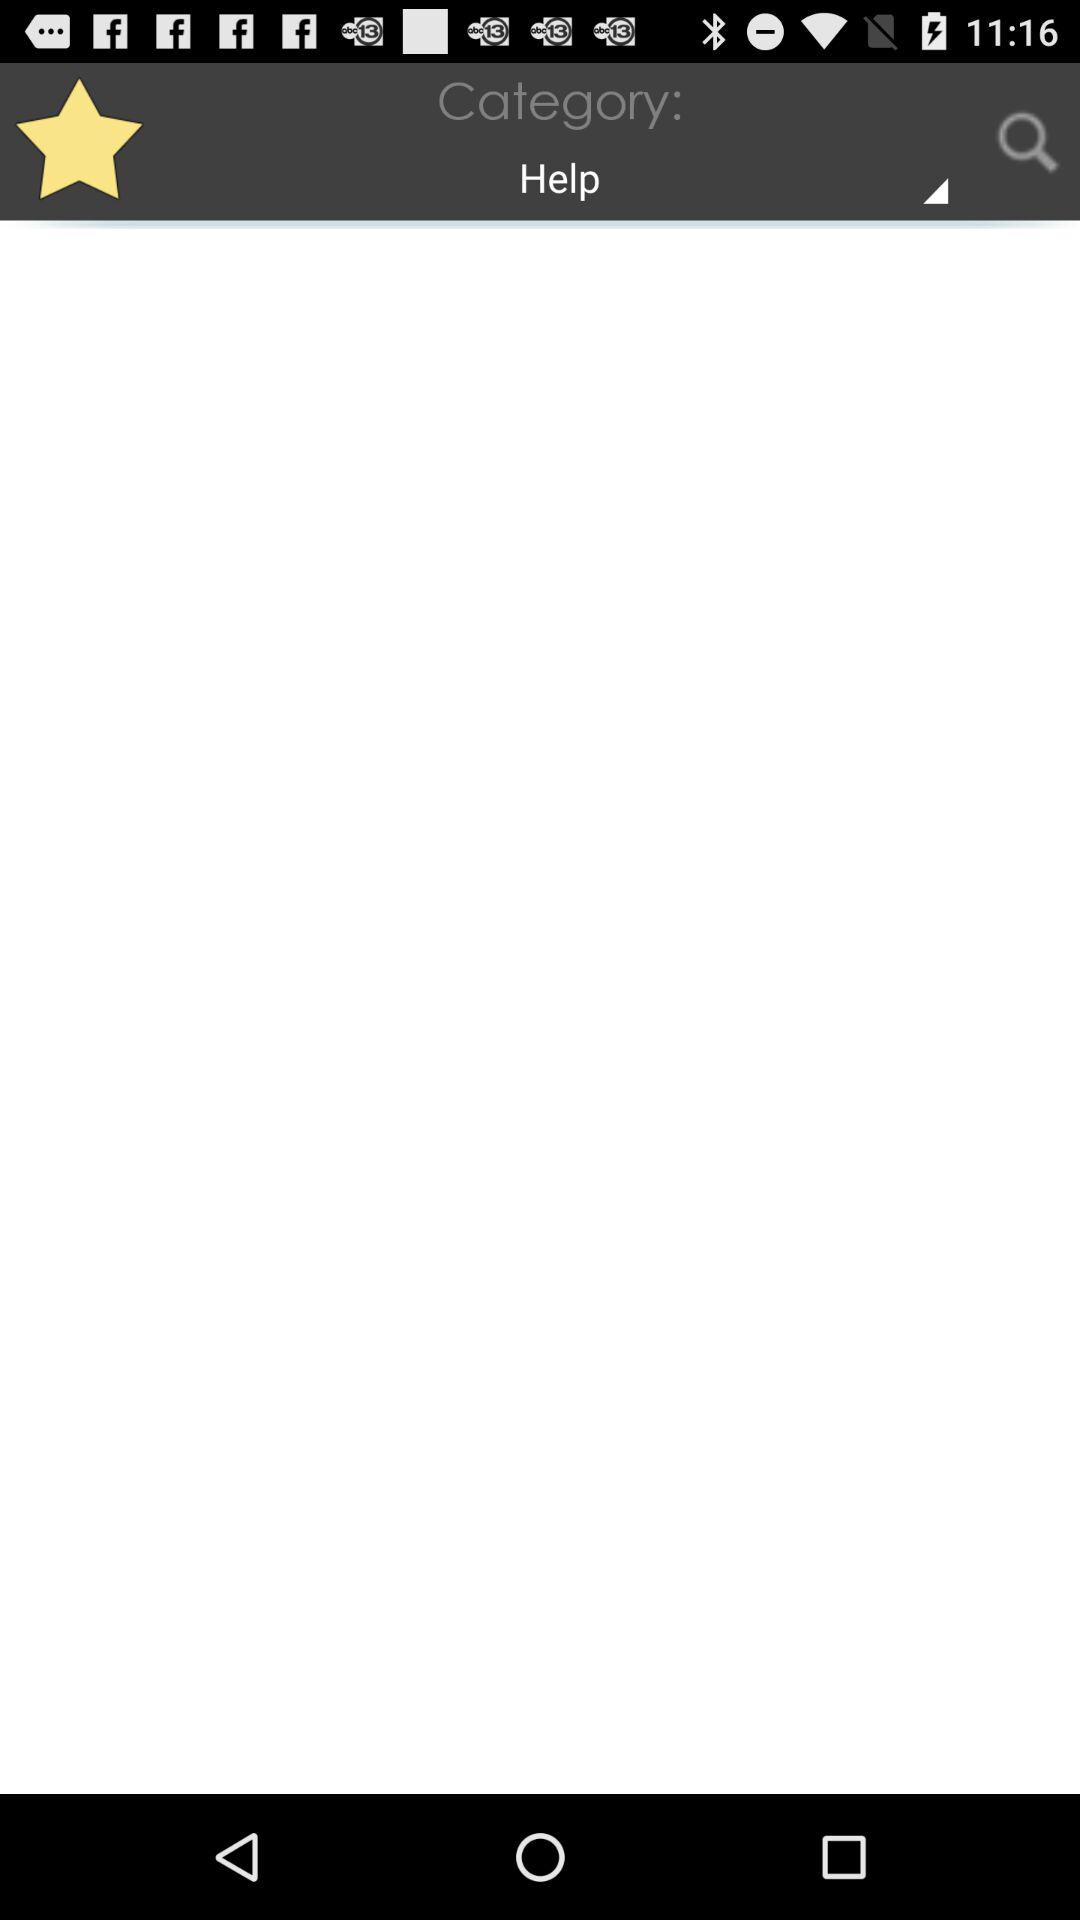 The image size is (1080, 1920). I want to click on search for phrases, so click(1028, 142).